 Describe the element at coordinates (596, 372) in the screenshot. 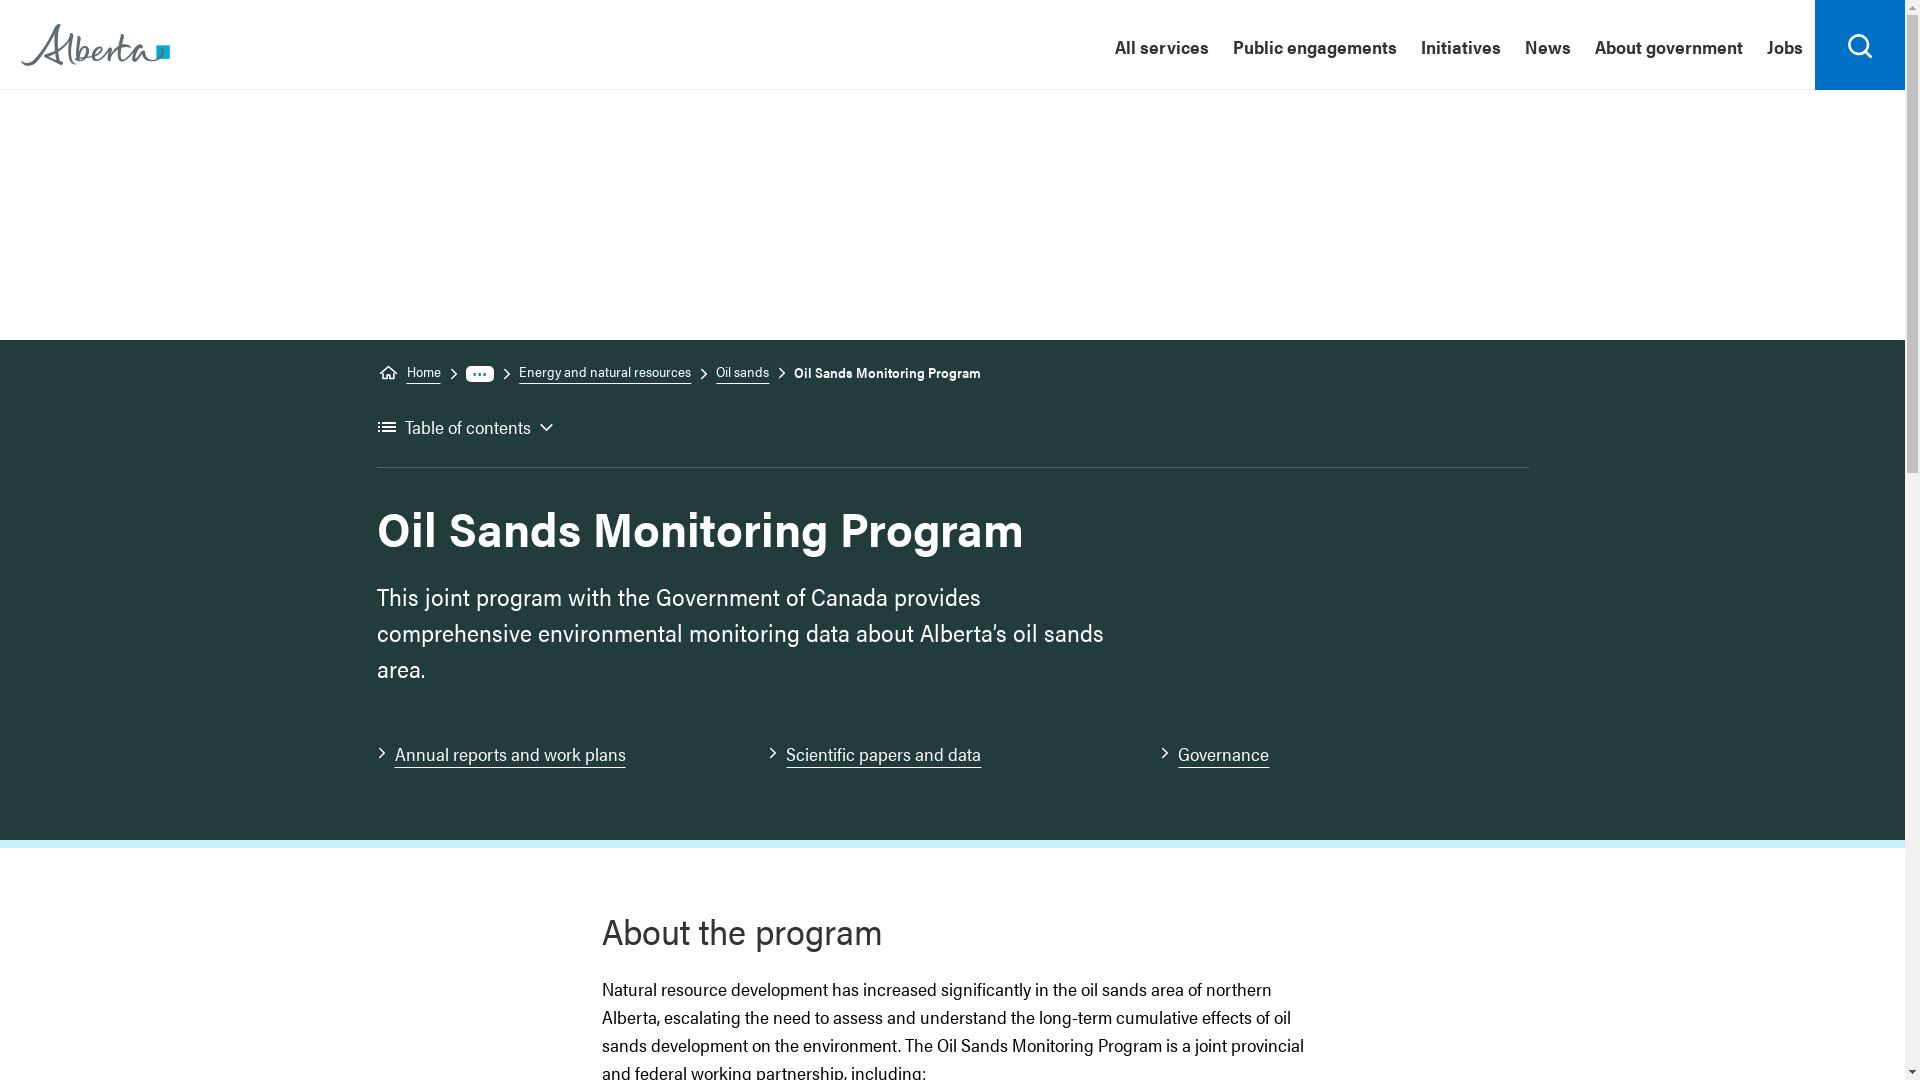

I see `Energy and natural resources` at that location.